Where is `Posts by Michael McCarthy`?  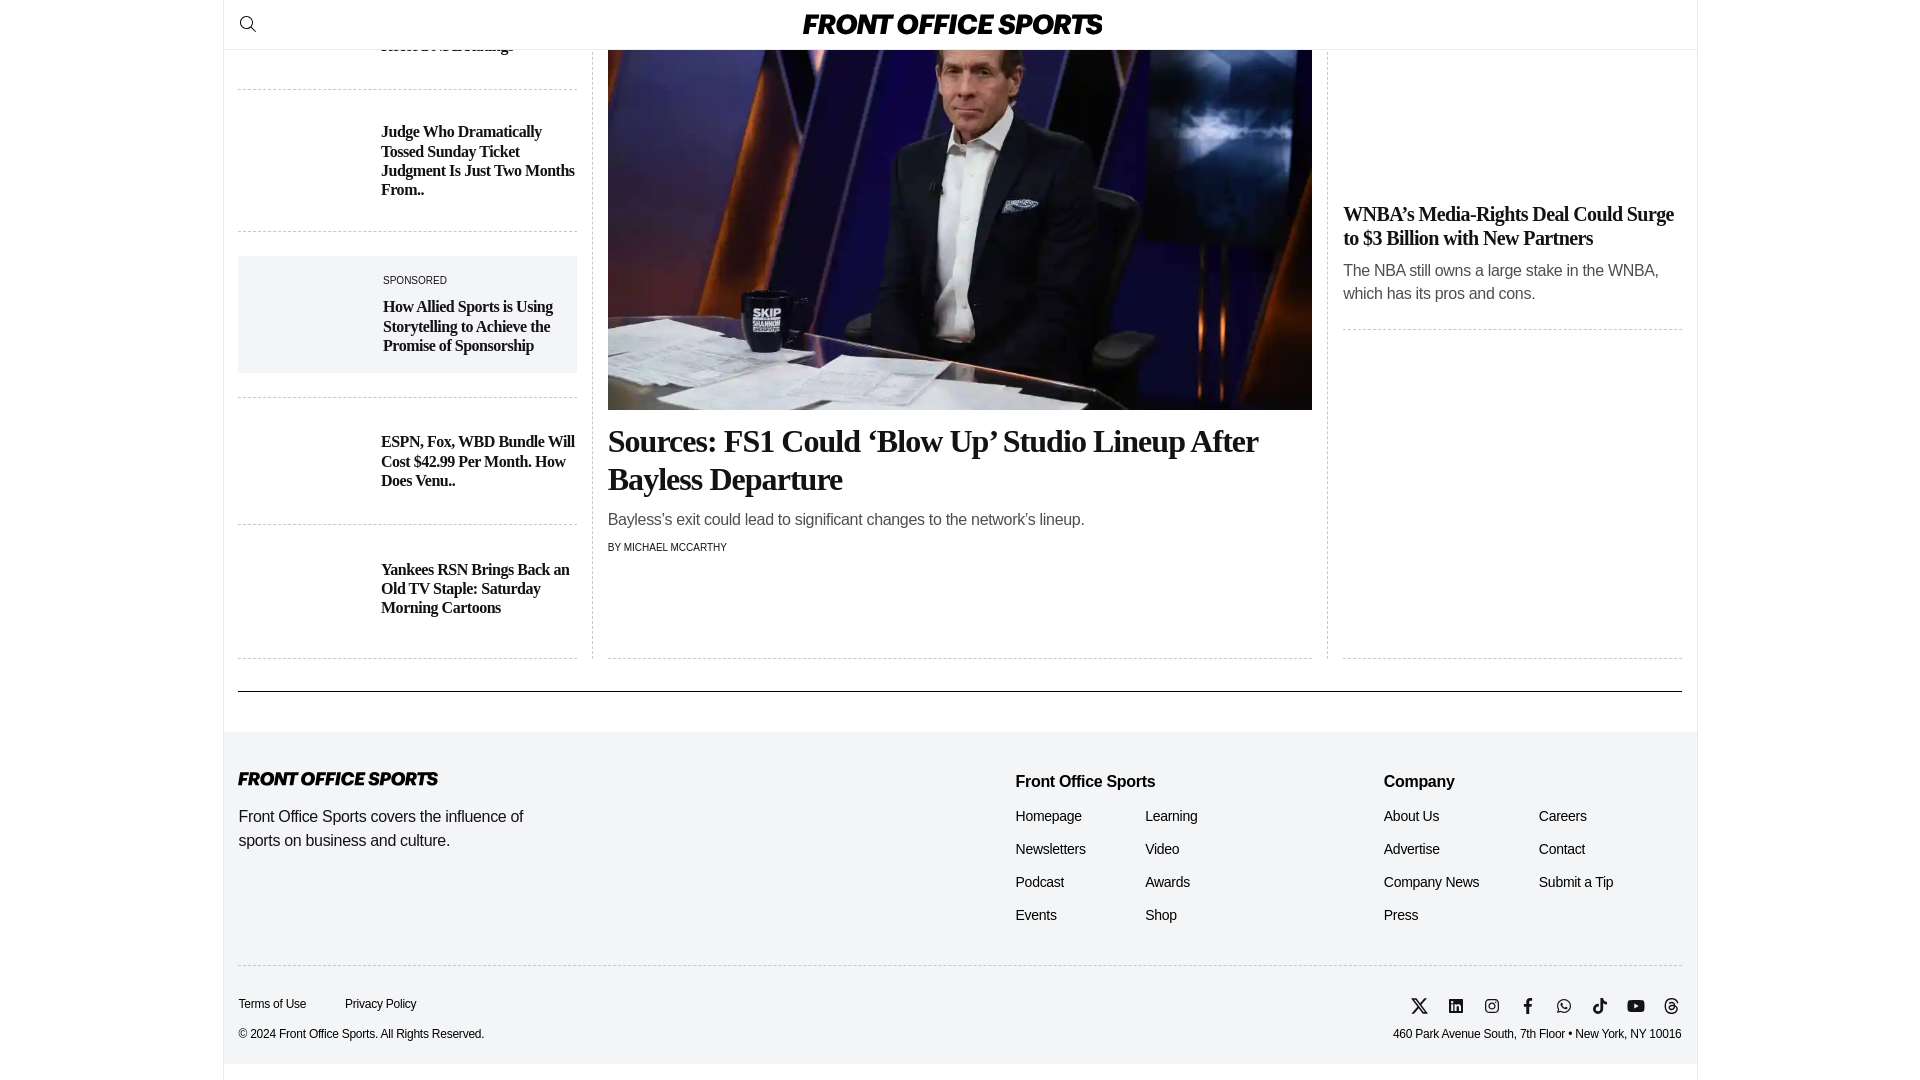 Posts by Michael McCarthy is located at coordinates (676, 547).